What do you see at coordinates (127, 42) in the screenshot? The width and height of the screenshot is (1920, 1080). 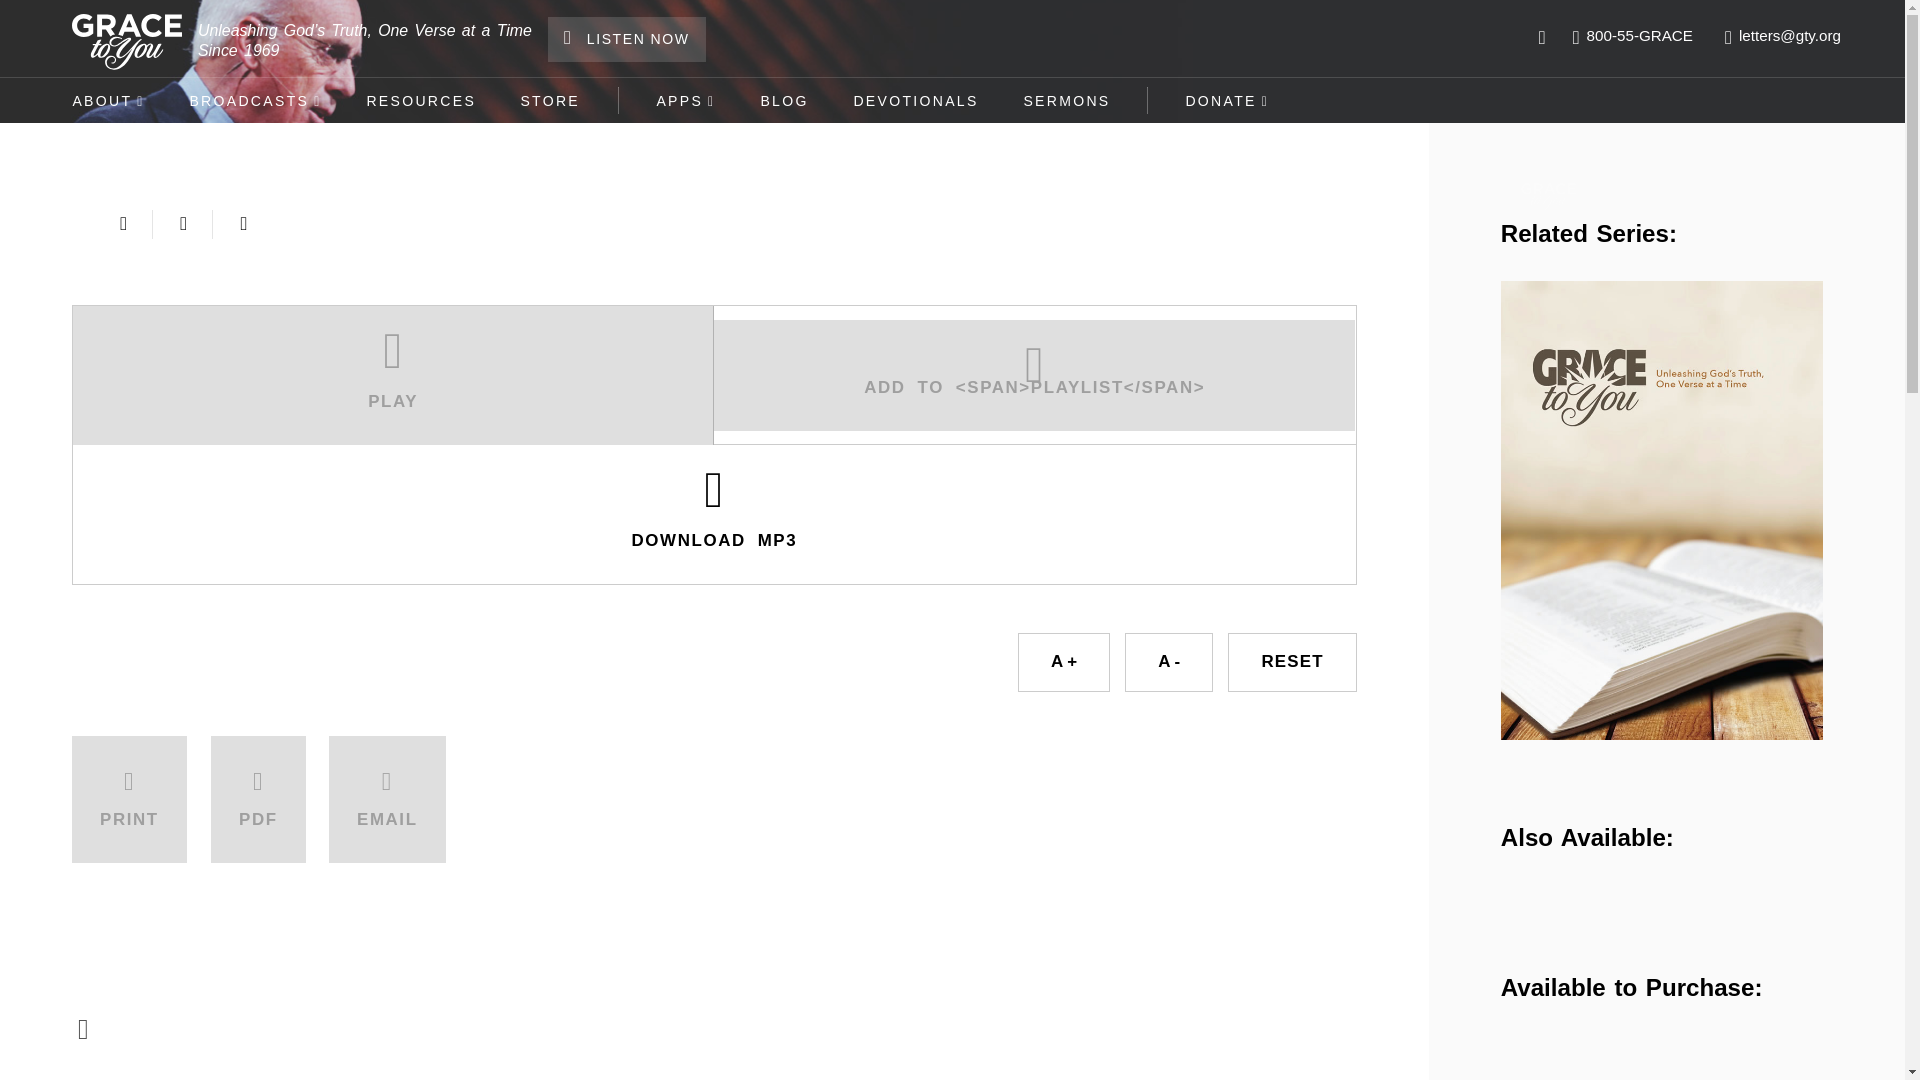 I see `Grace-to-You` at bounding box center [127, 42].